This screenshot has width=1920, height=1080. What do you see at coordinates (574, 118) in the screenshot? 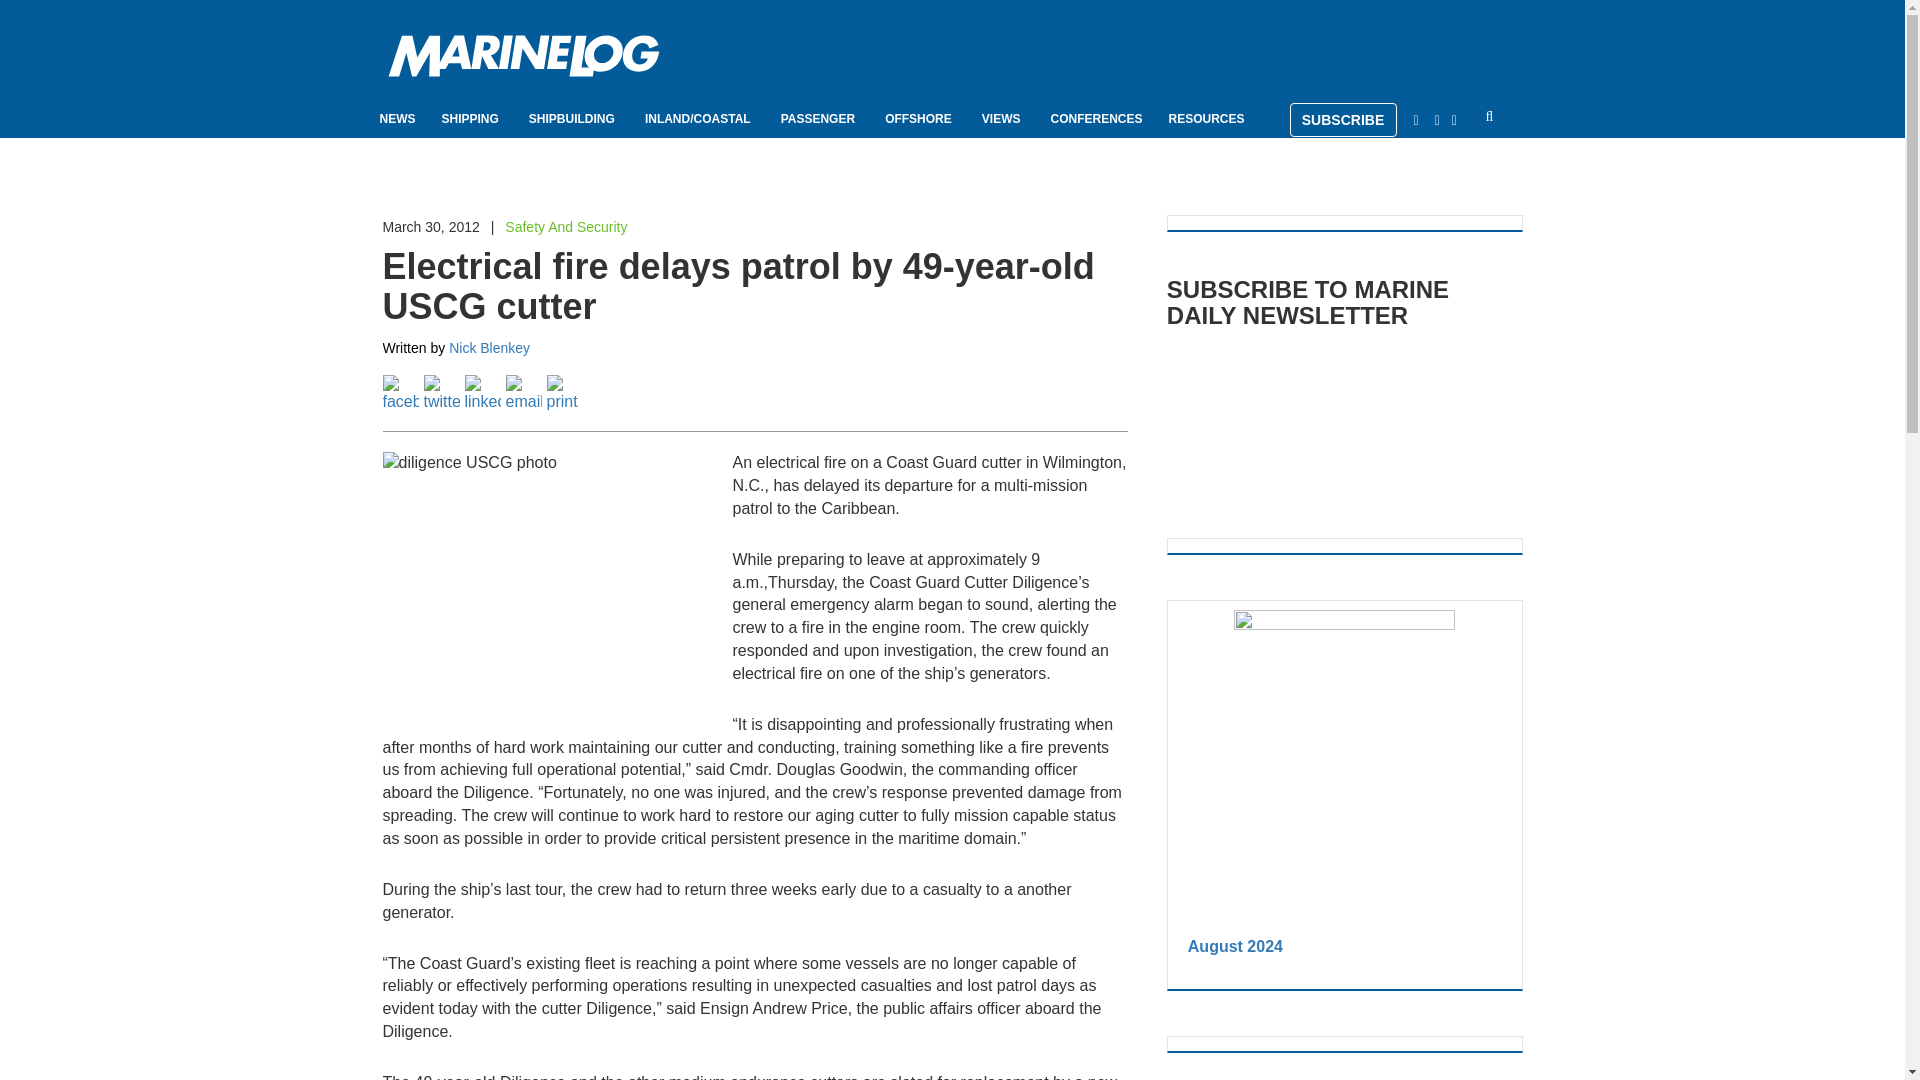
I see `Shipbuilding` at bounding box center [574, 118].